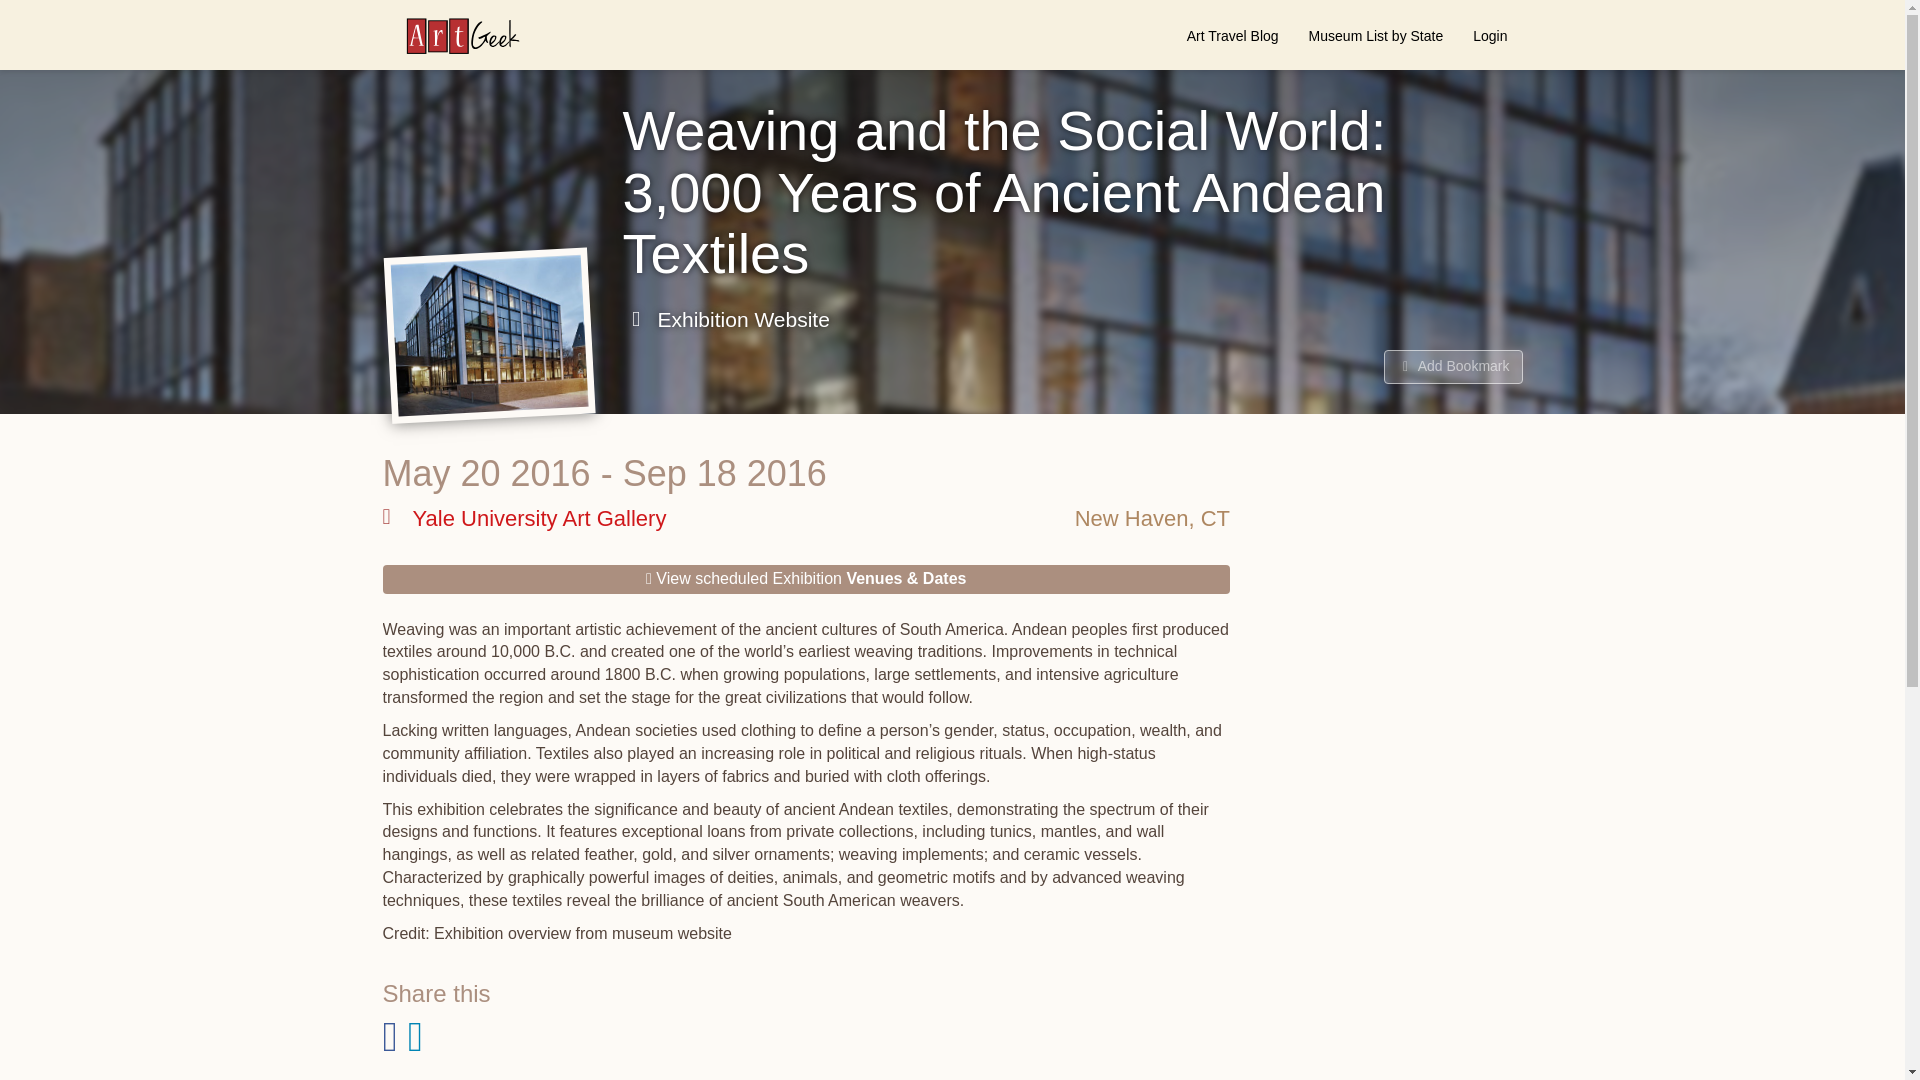  Describe the element at coordinates (1490, 35) in the screenshot. I see `Login` at that location.